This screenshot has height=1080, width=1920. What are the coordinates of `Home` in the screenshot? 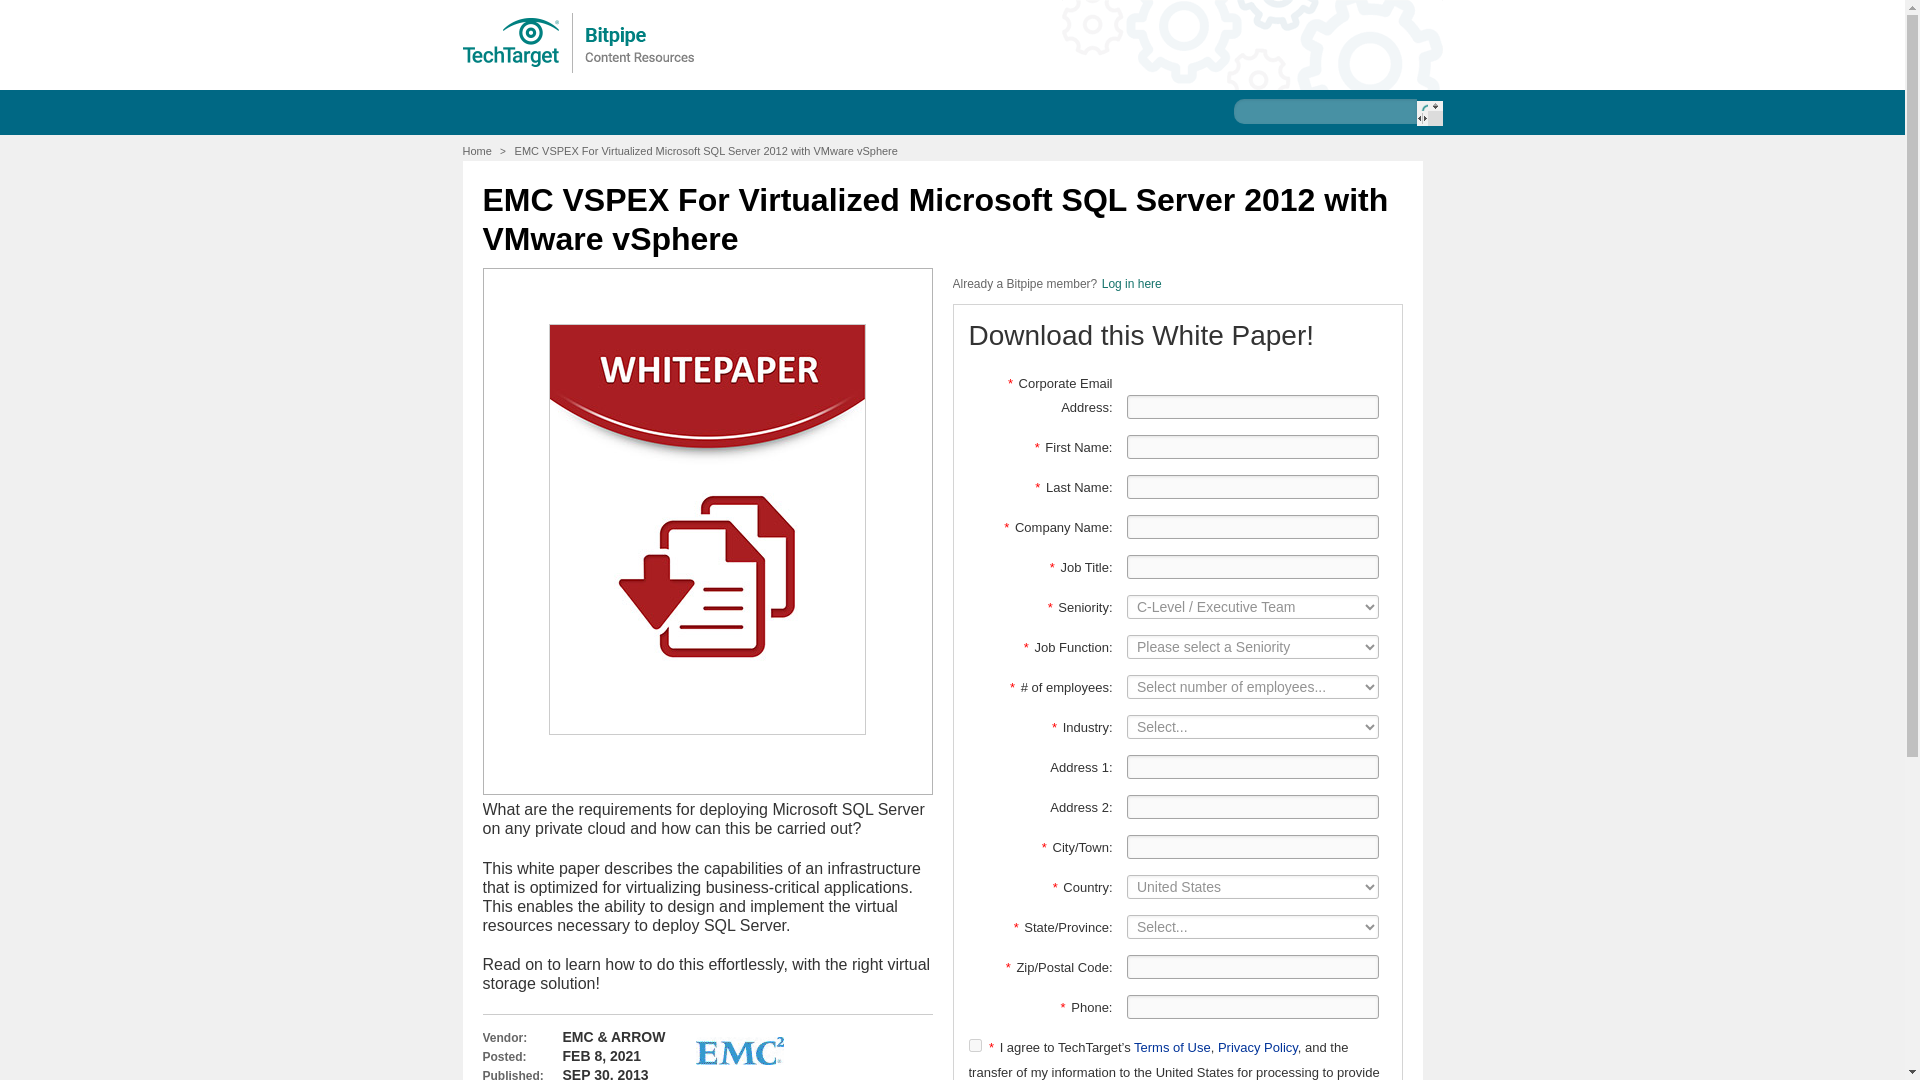 It's located at (476, 150).